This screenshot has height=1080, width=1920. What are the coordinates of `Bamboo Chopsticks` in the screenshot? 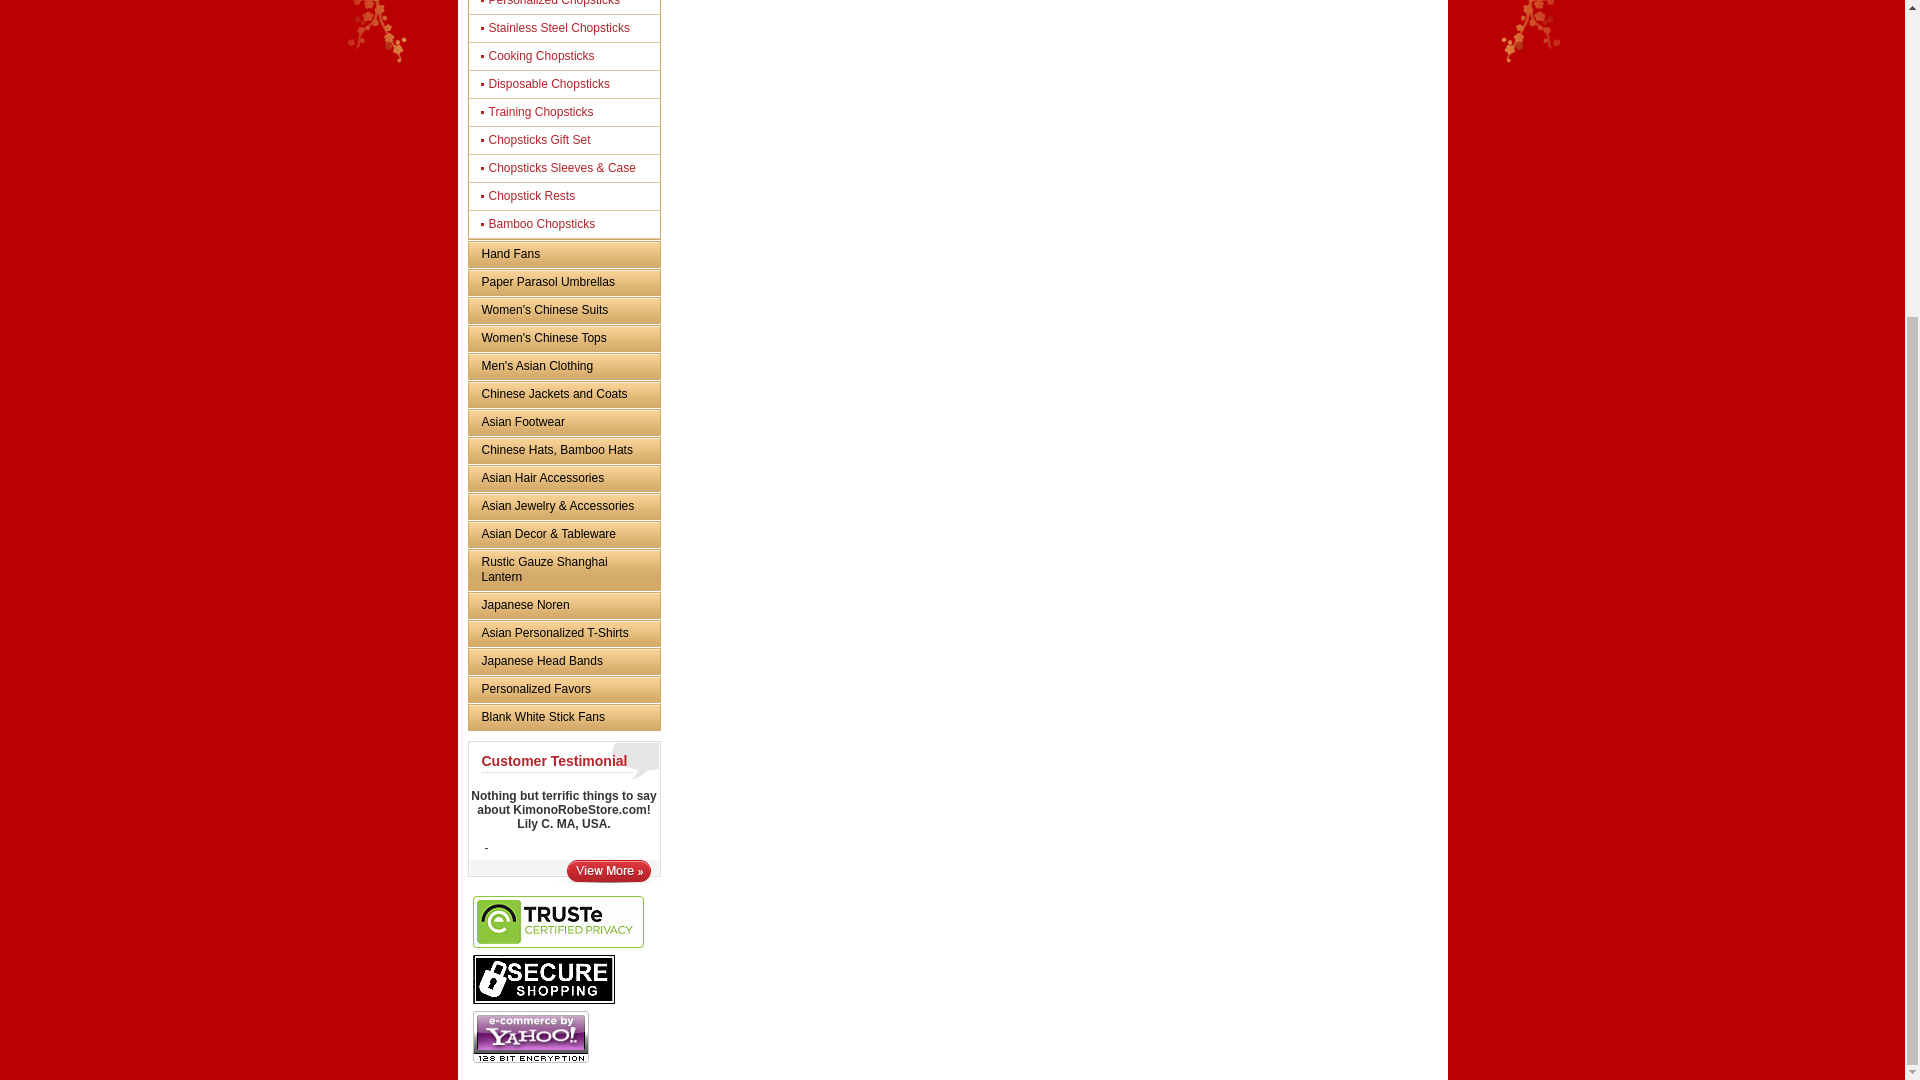 It's located at (569, 224).